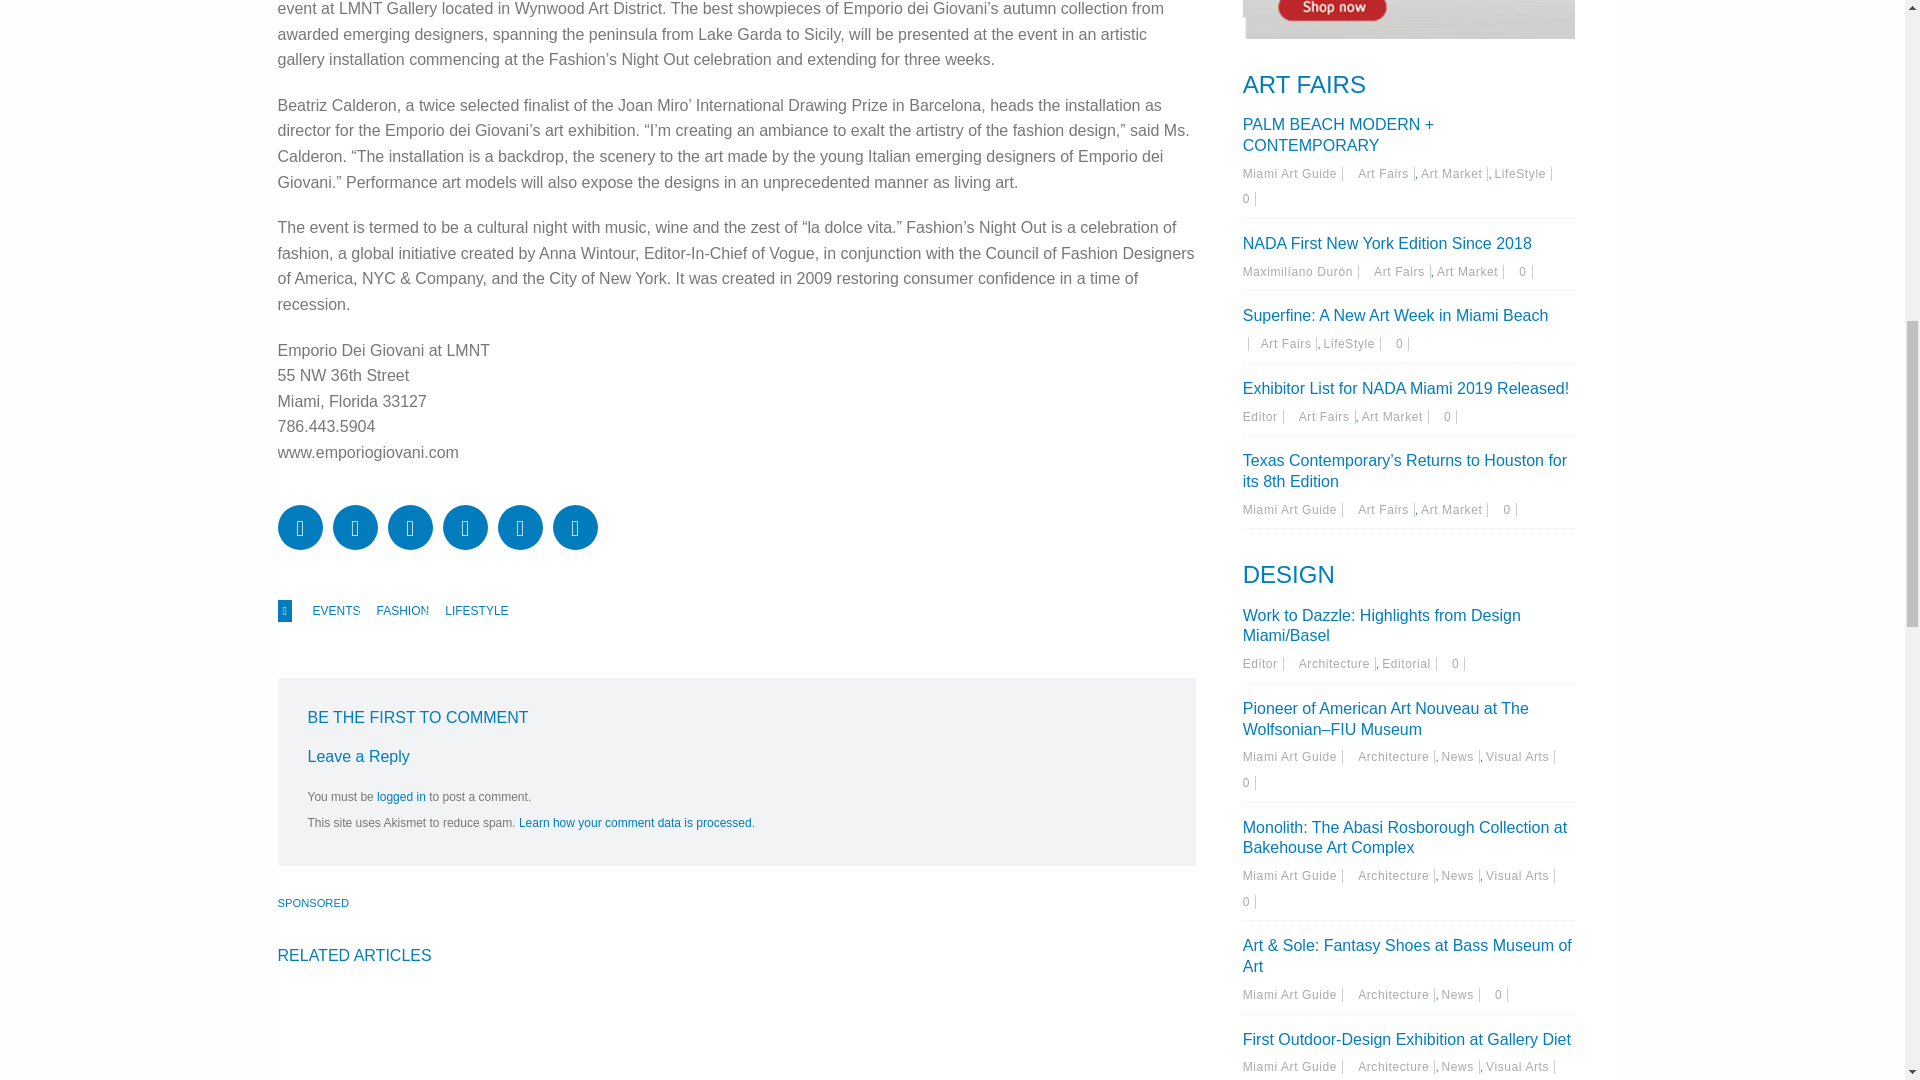 This screenshot has width=1920, height=1080. I want to click on 0, so click(1248, 902).